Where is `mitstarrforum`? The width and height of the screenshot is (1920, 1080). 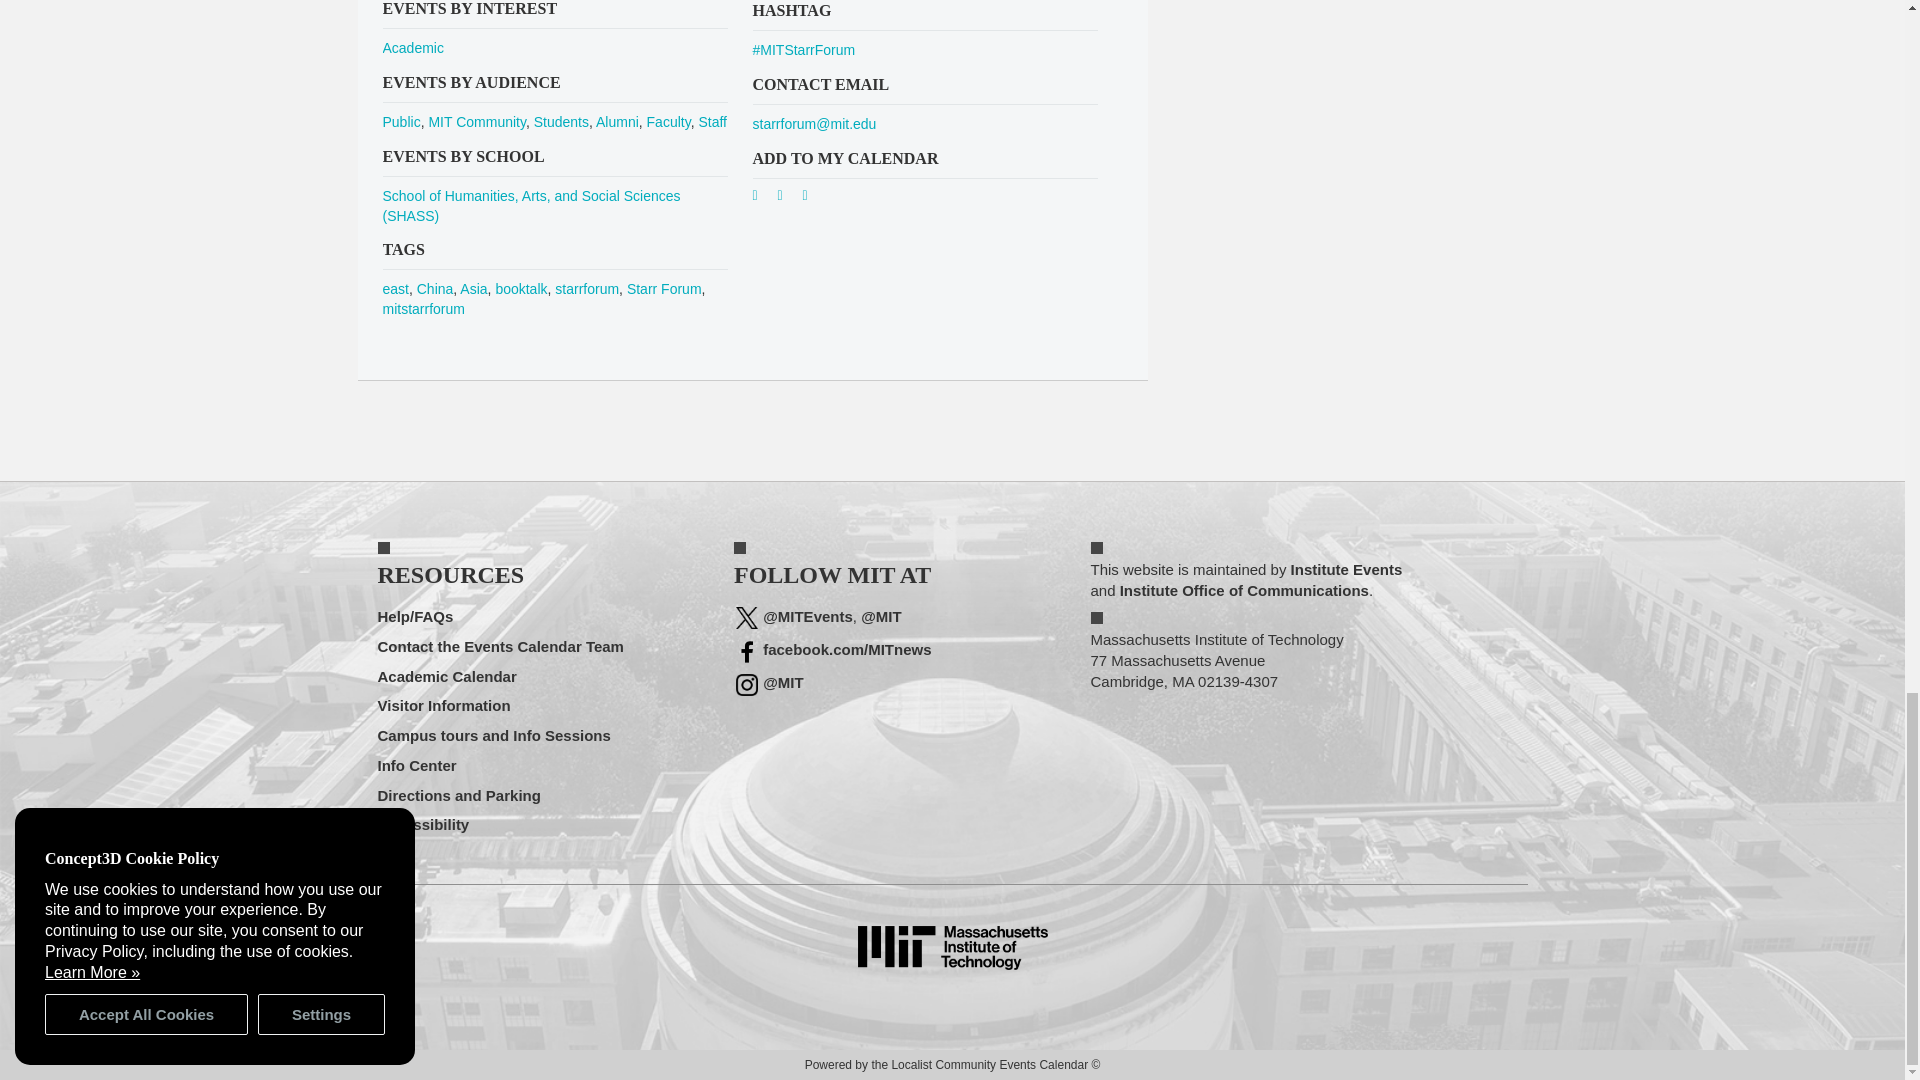
mitstarrforum is located at coordinates (423, 309).